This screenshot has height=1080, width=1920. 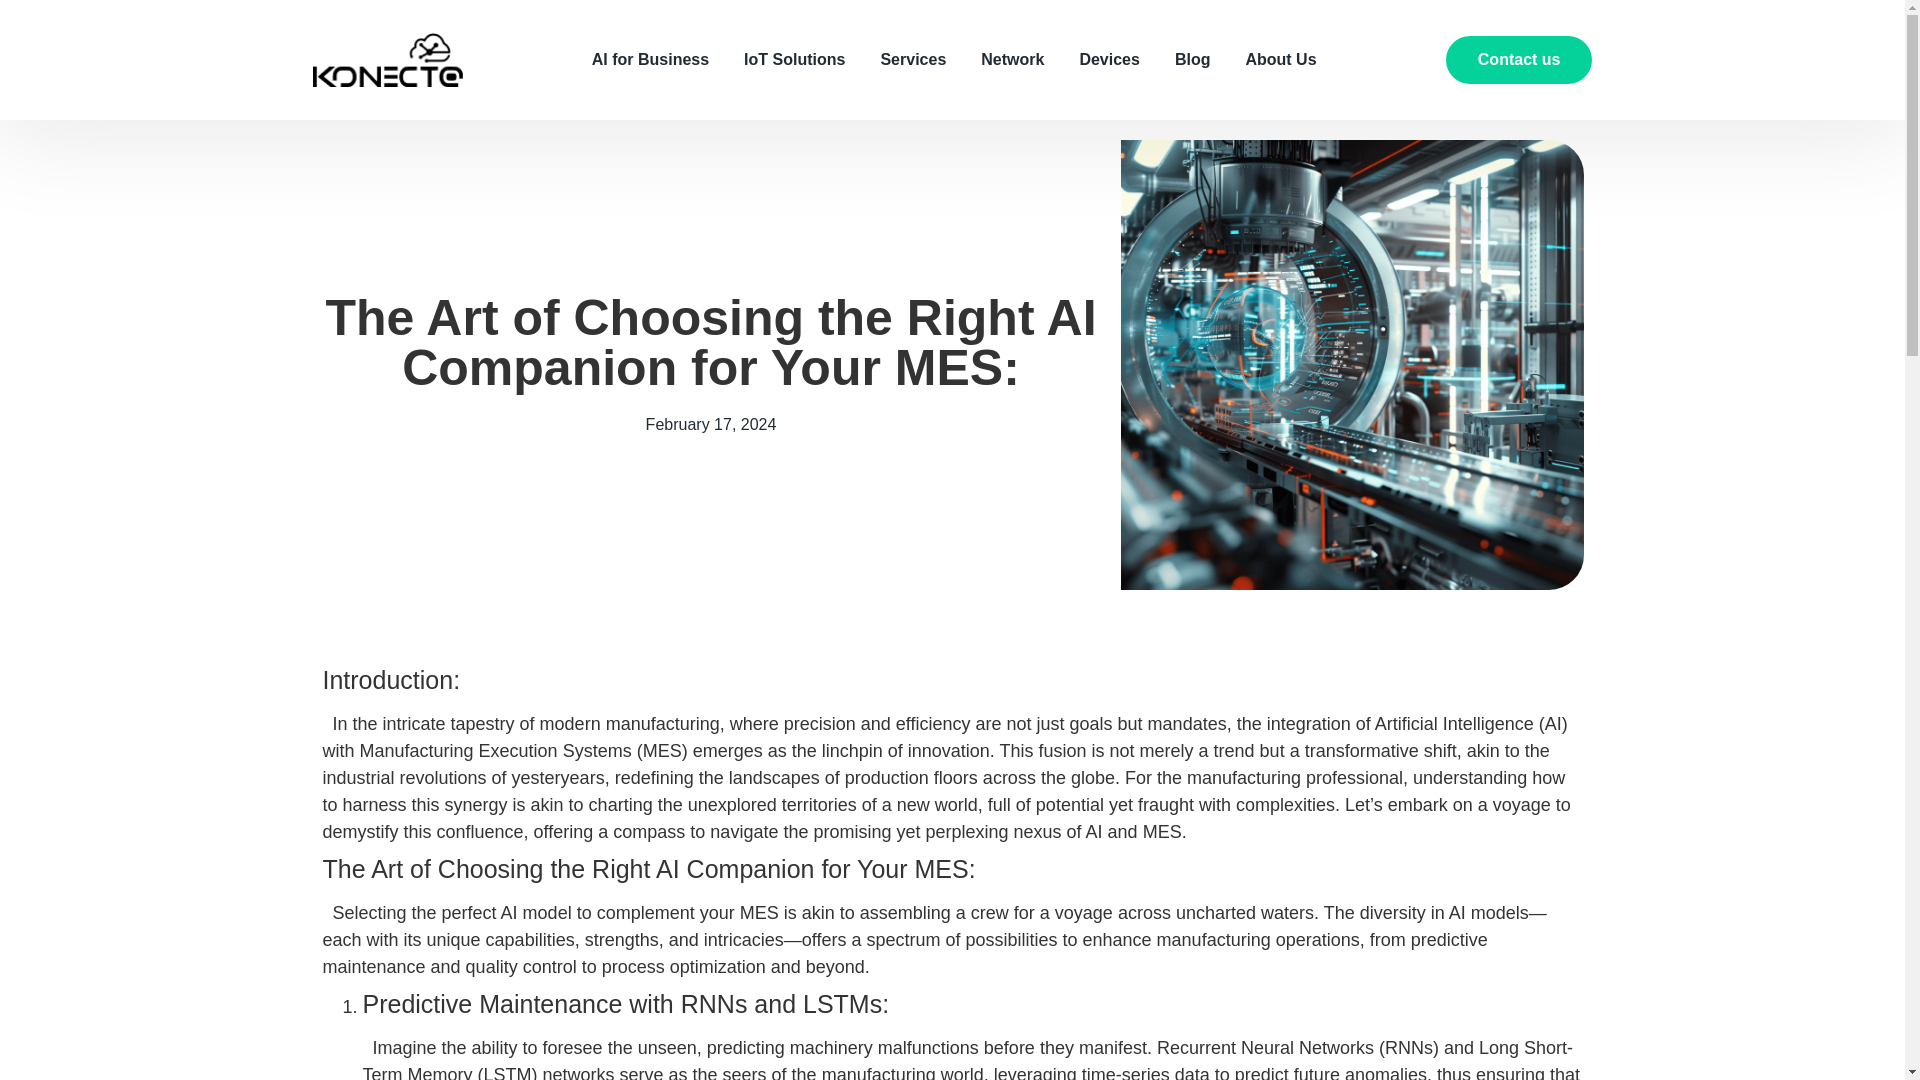 I want to click on AI for Business, so click(x=650, y=60).